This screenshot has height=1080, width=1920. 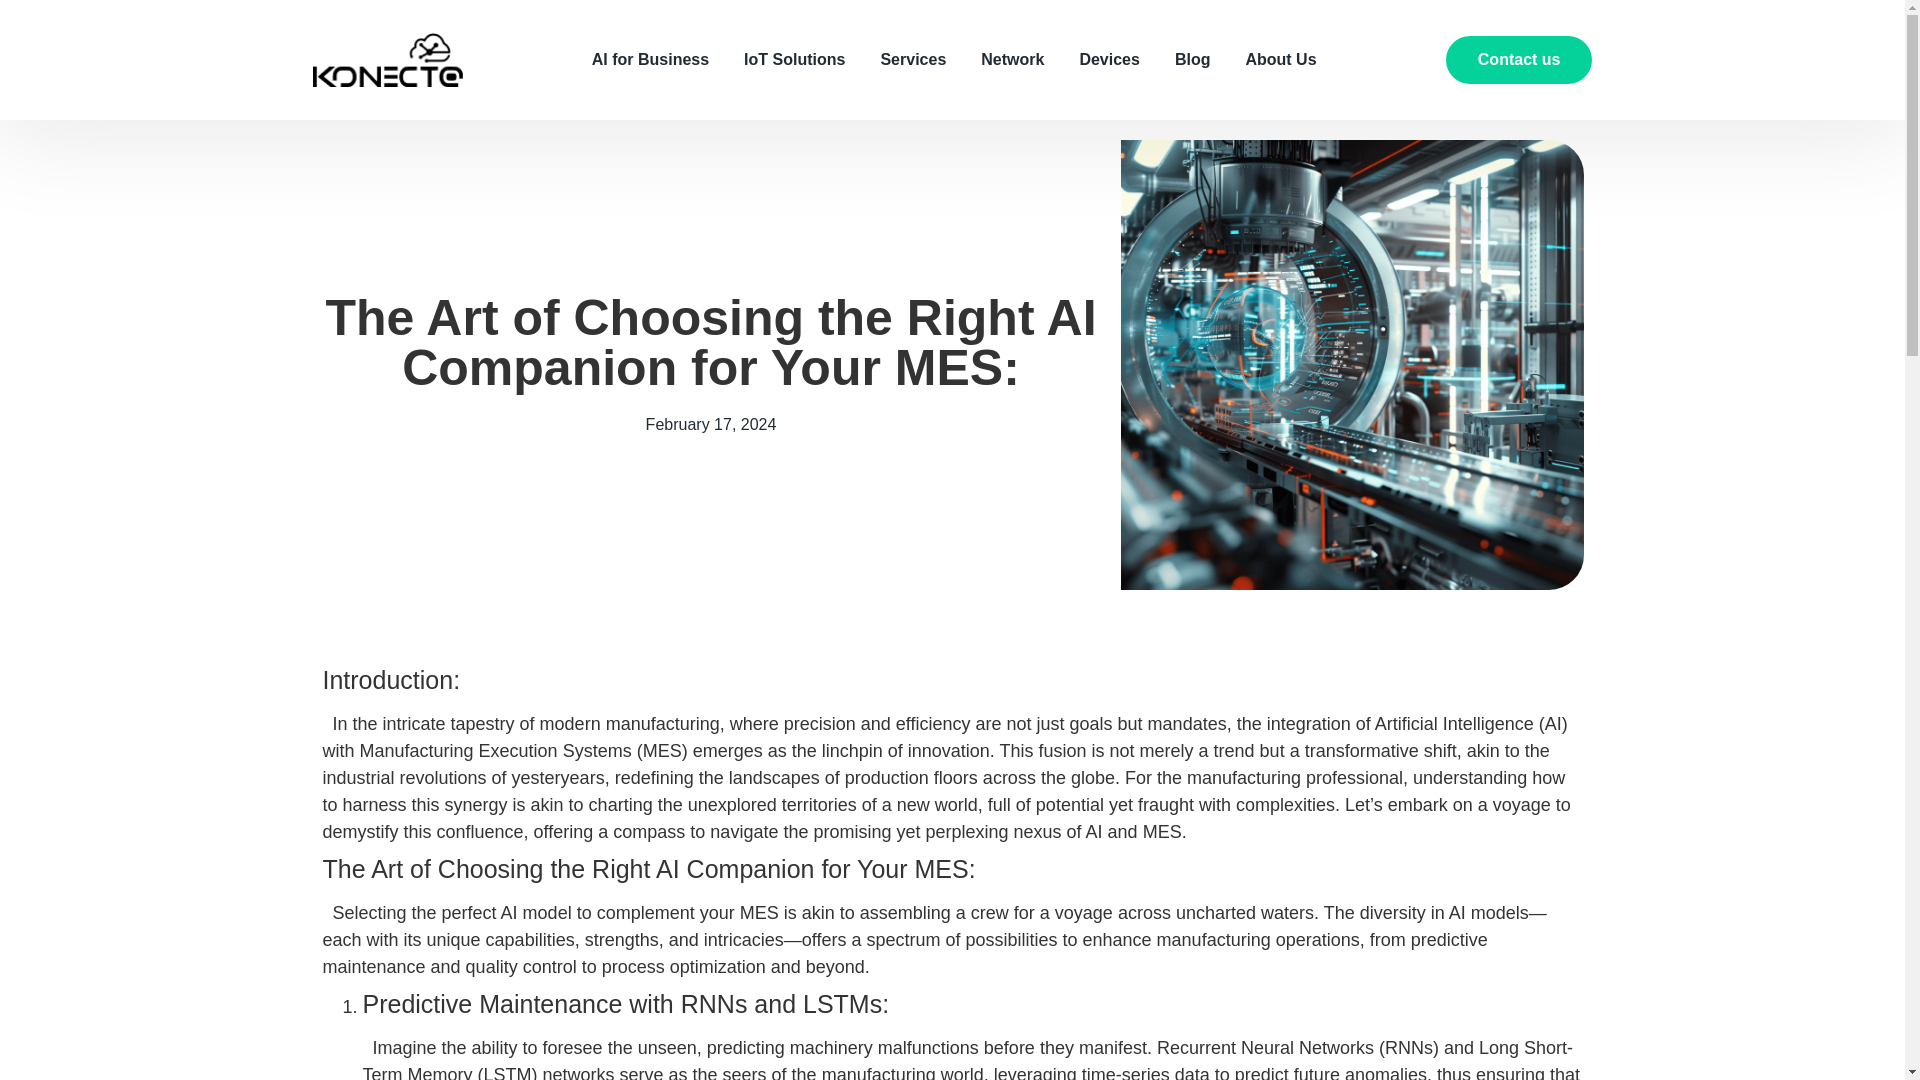 I want to click on AI for Business, so click(x=650, y=60).